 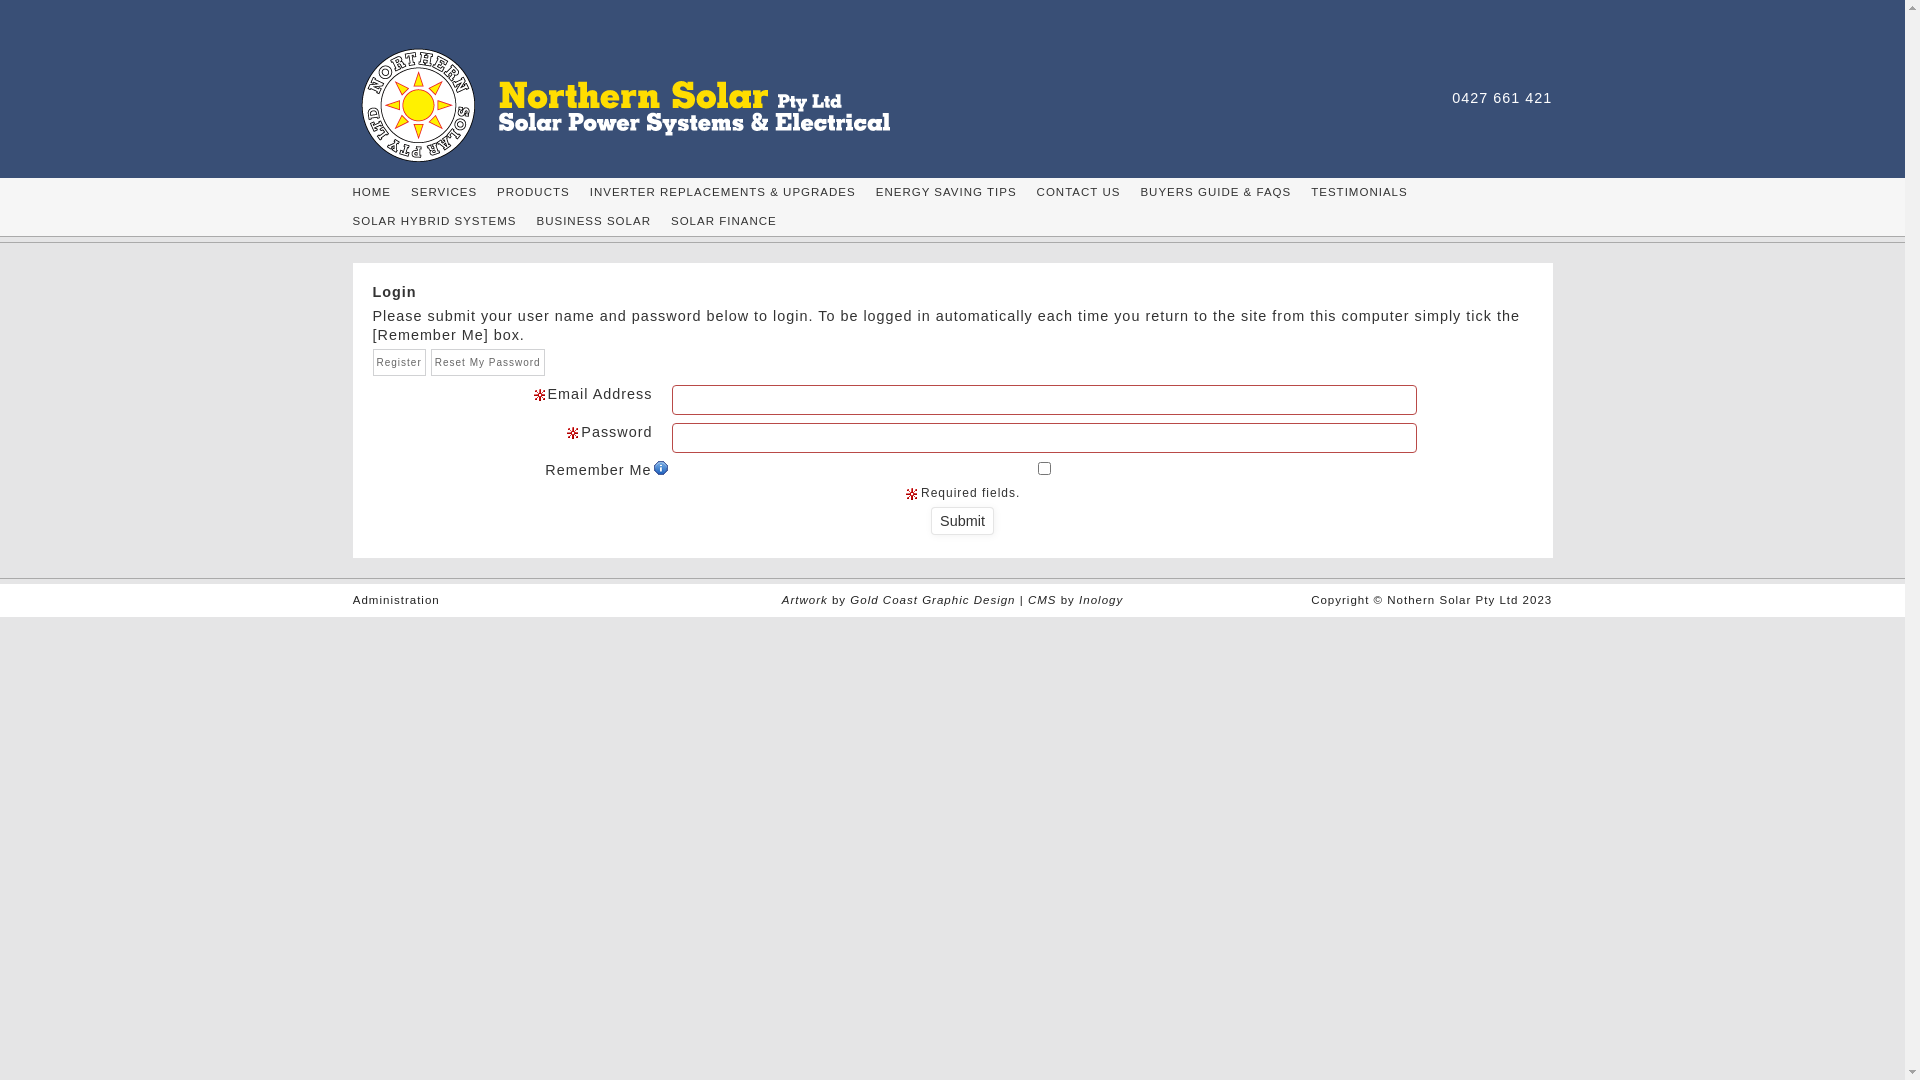 What do you see at coordinates (647, 104) in the screenshot?
I see `Nothern Solar Pty Ltd` at bounding box center [647, 104].